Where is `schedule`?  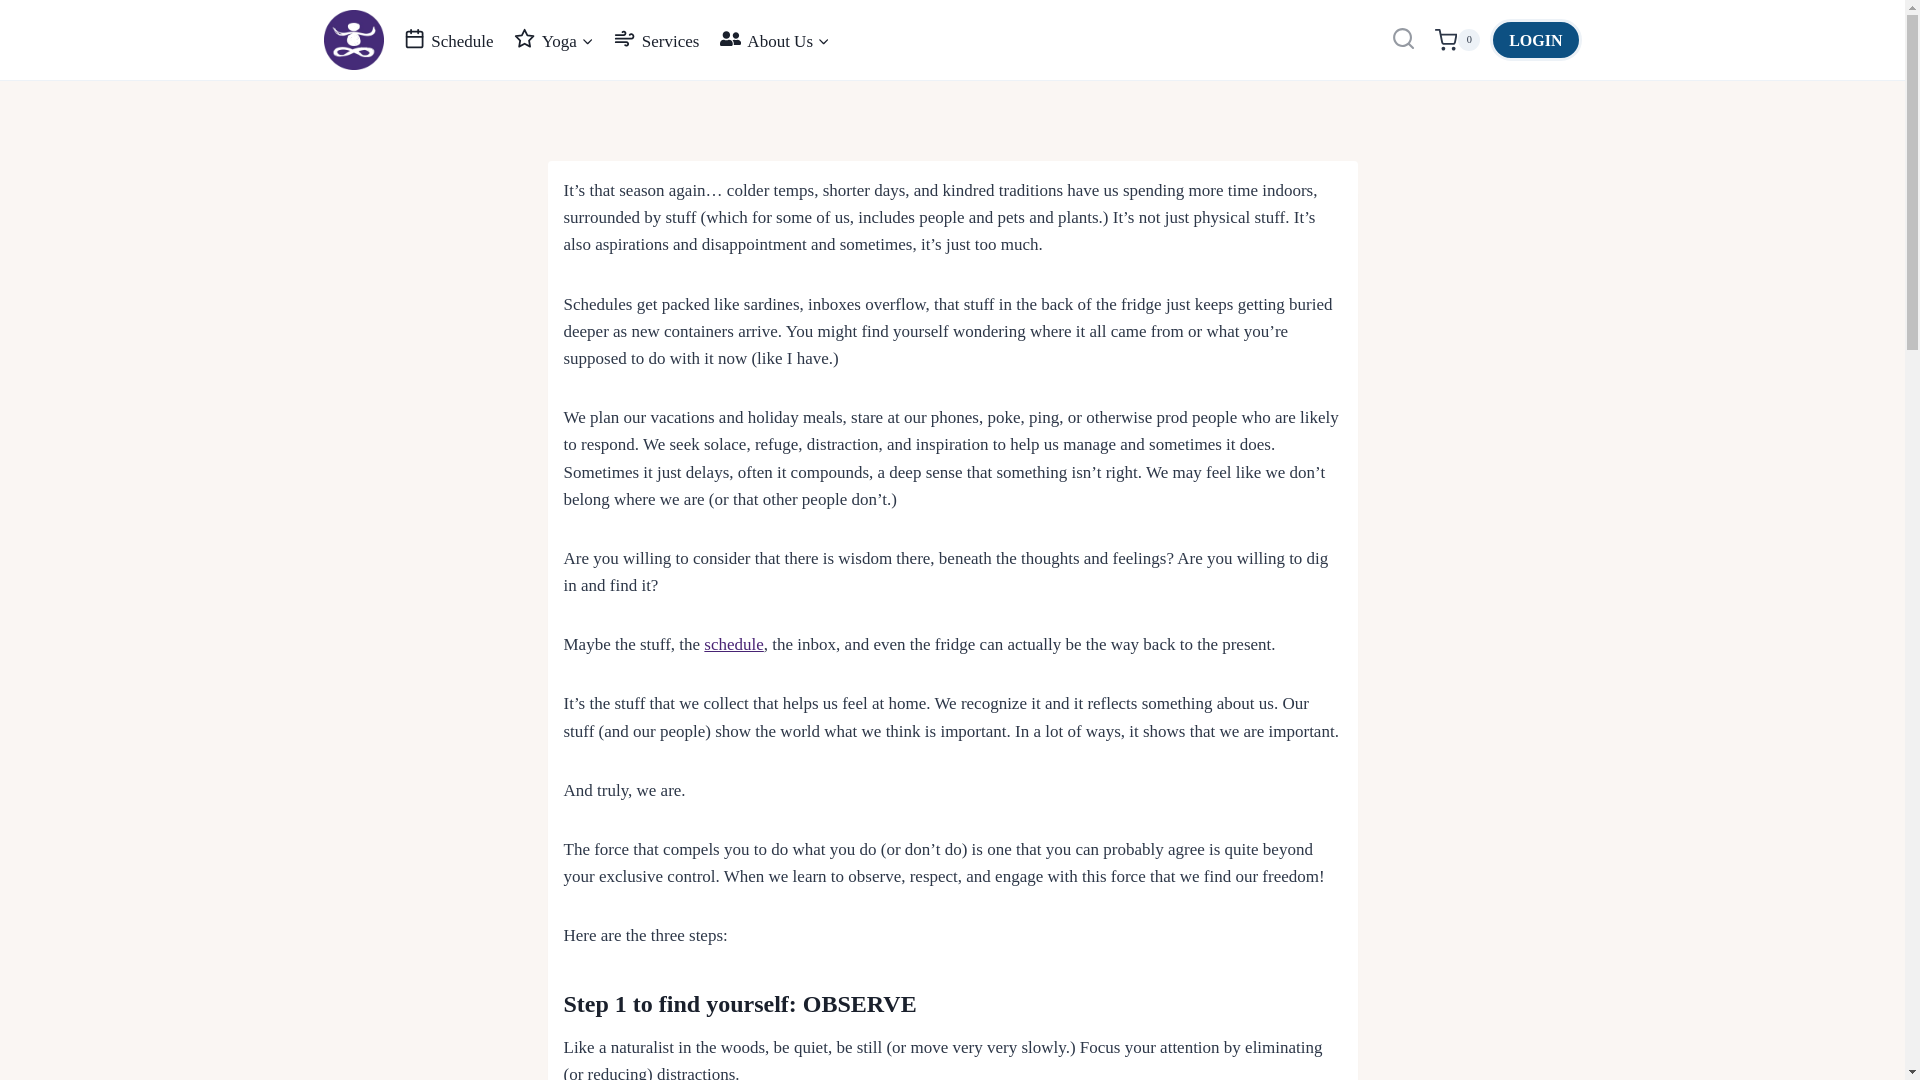
schedule is located at coordinates (733, 644).